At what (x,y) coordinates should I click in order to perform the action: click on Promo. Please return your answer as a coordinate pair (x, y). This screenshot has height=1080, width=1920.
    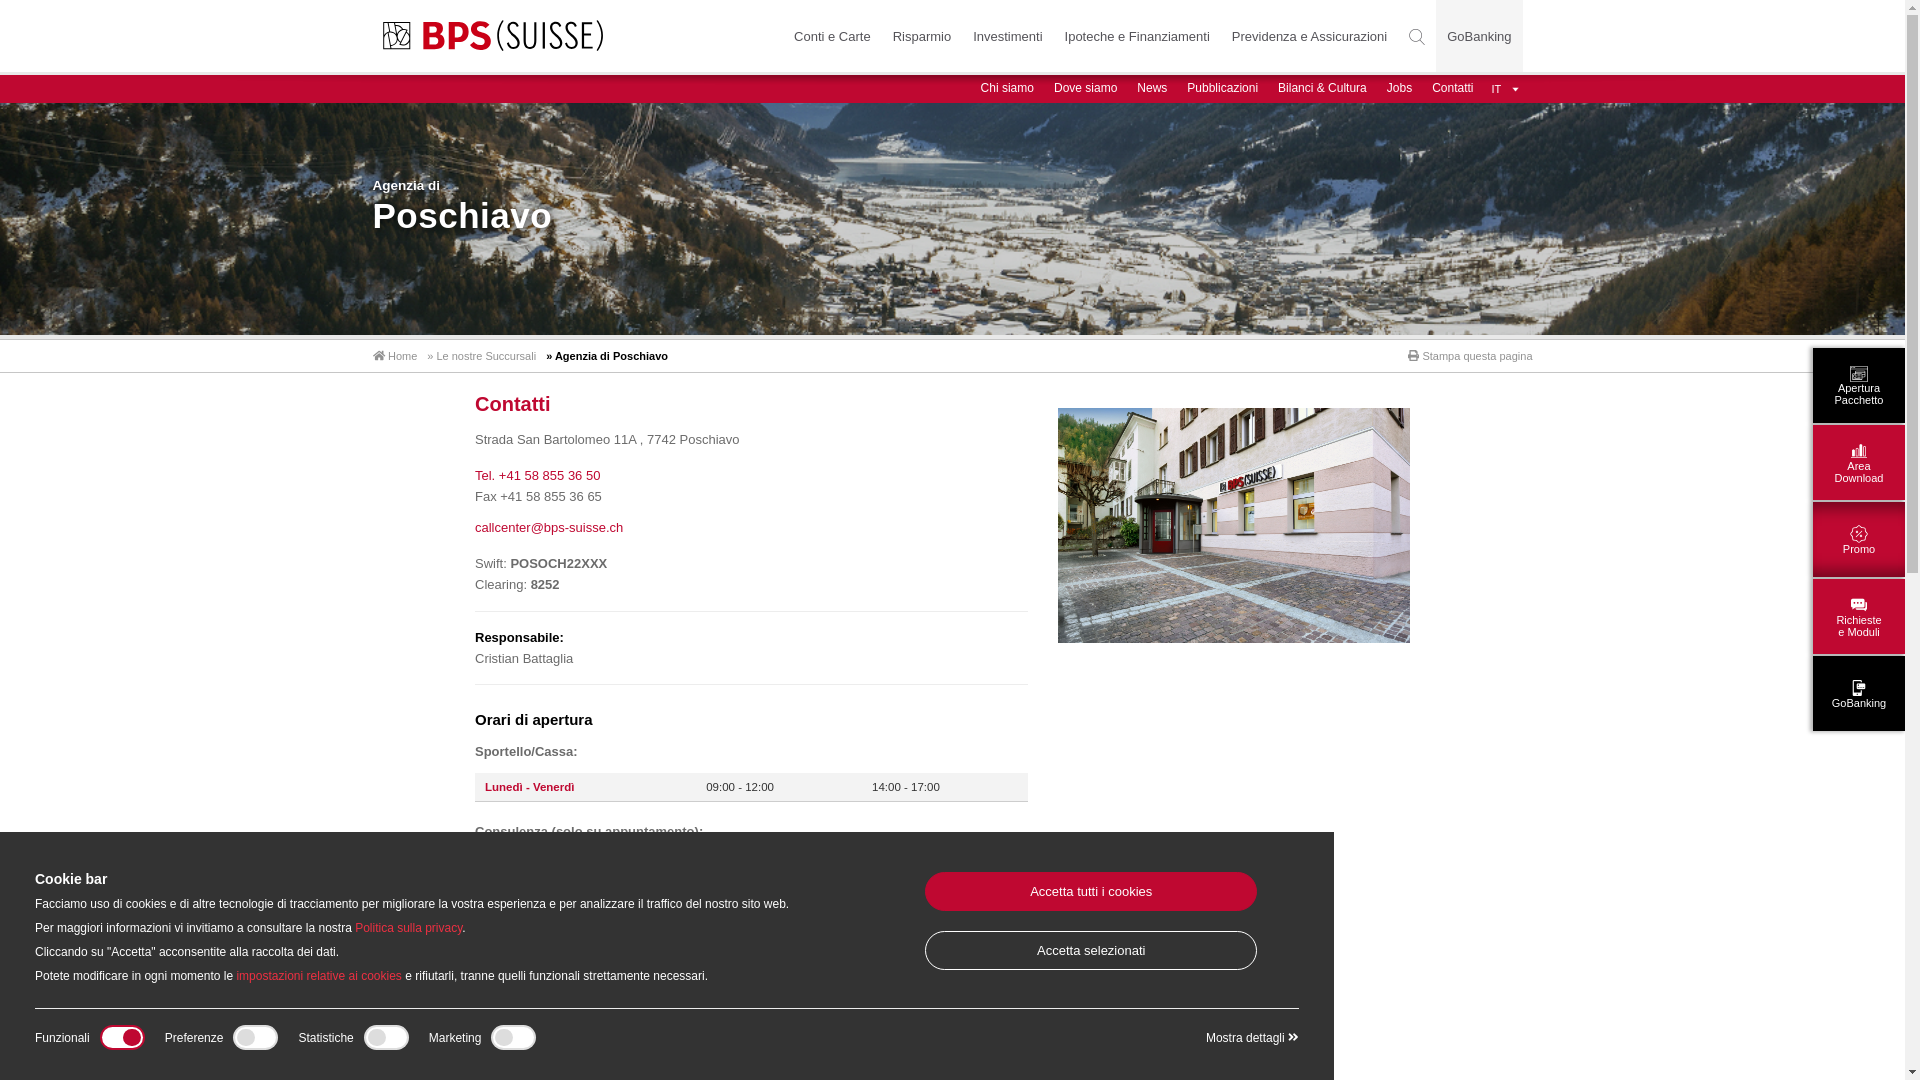
    Looking at the image, I should click on (1859, 540).